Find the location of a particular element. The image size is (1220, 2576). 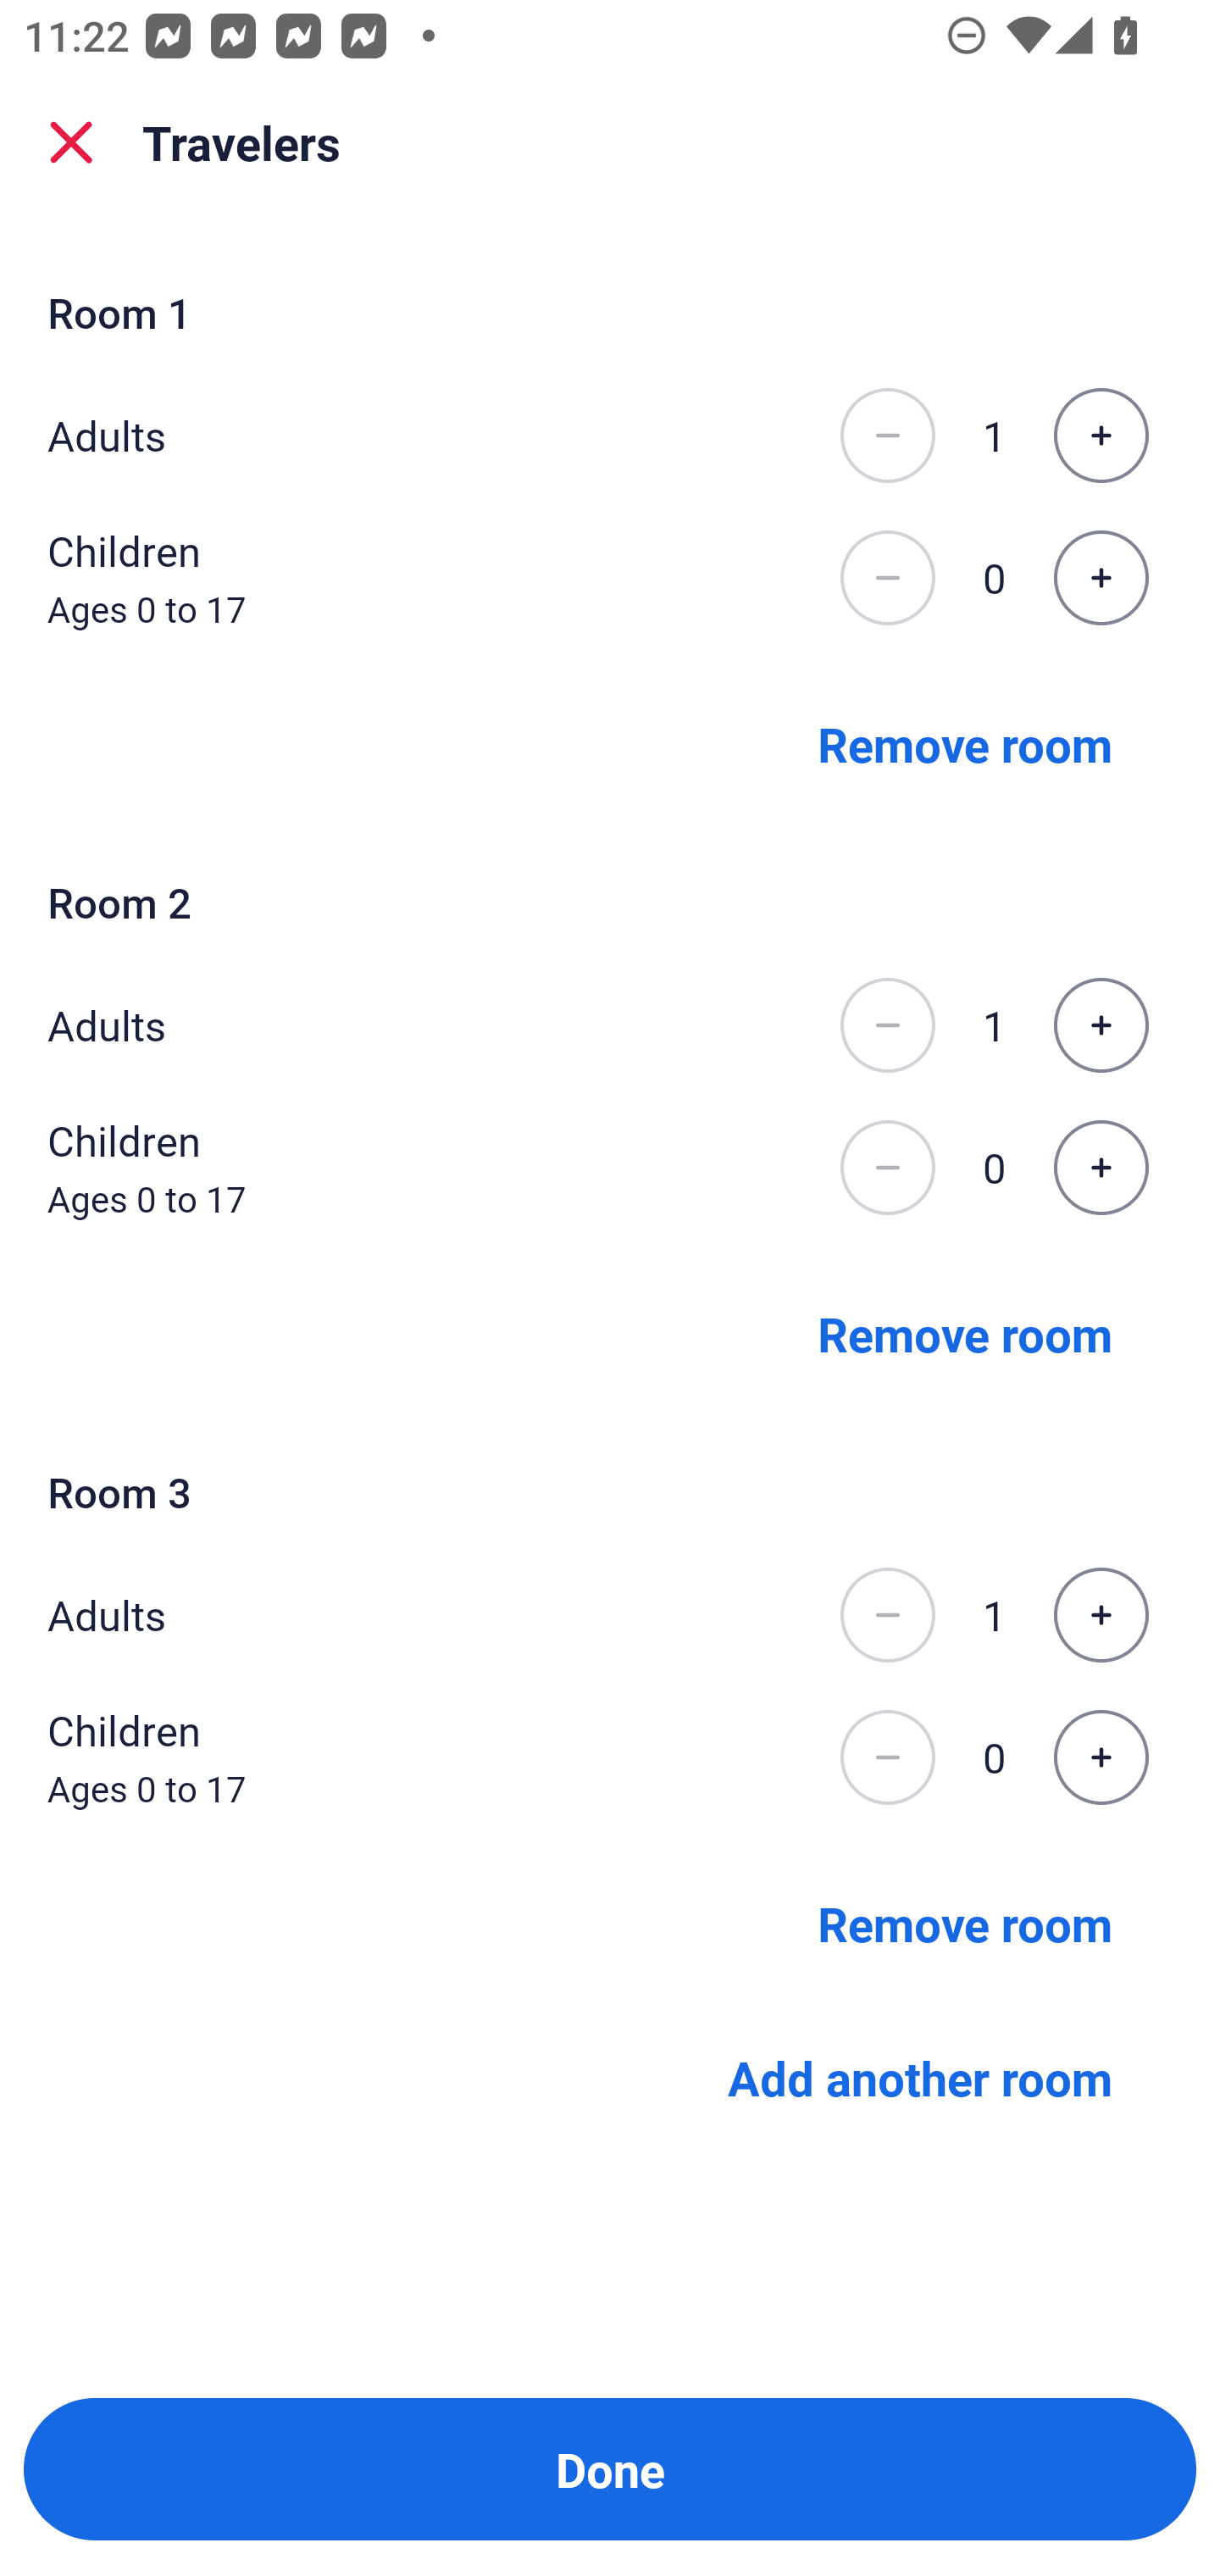

Add another room is located at coordinates (920, 2078).